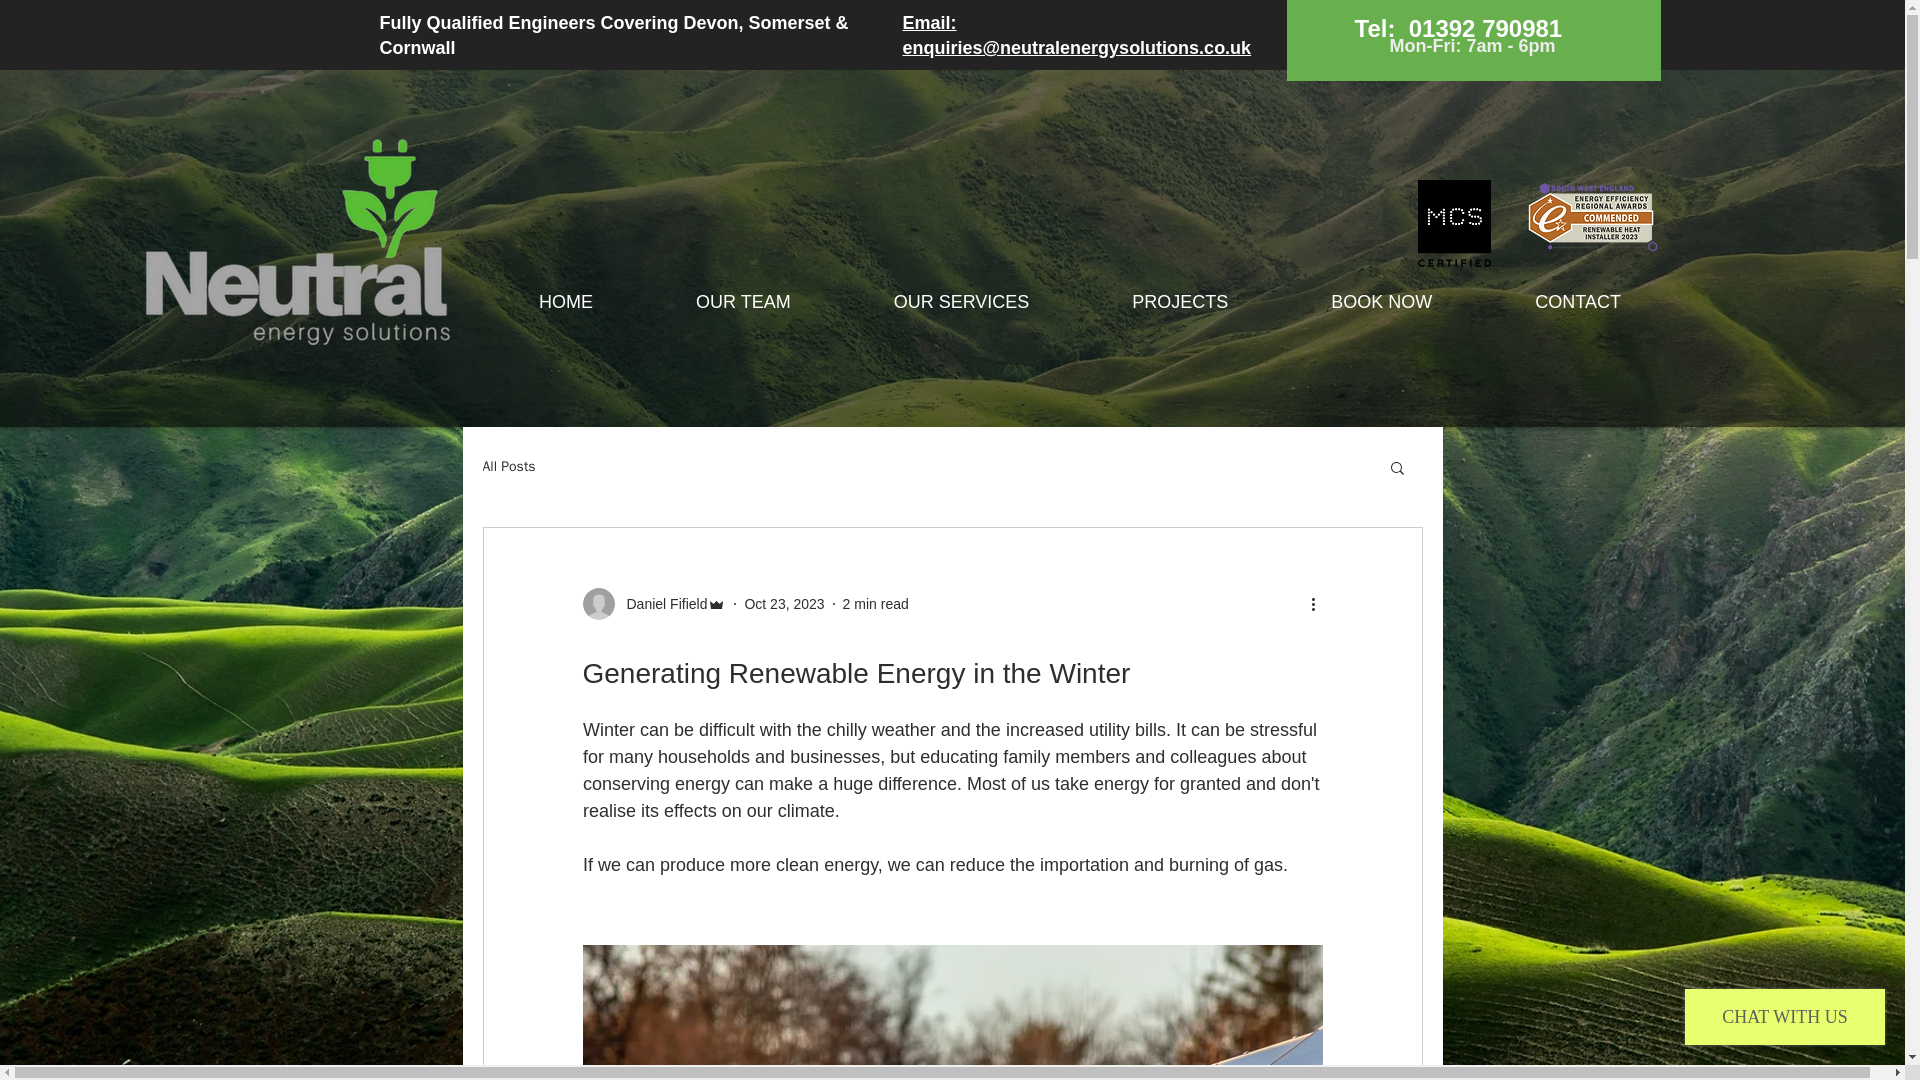  Describe the element at coordinates (1578, 302) in the screenshot. I see `CONTACT` at that location.